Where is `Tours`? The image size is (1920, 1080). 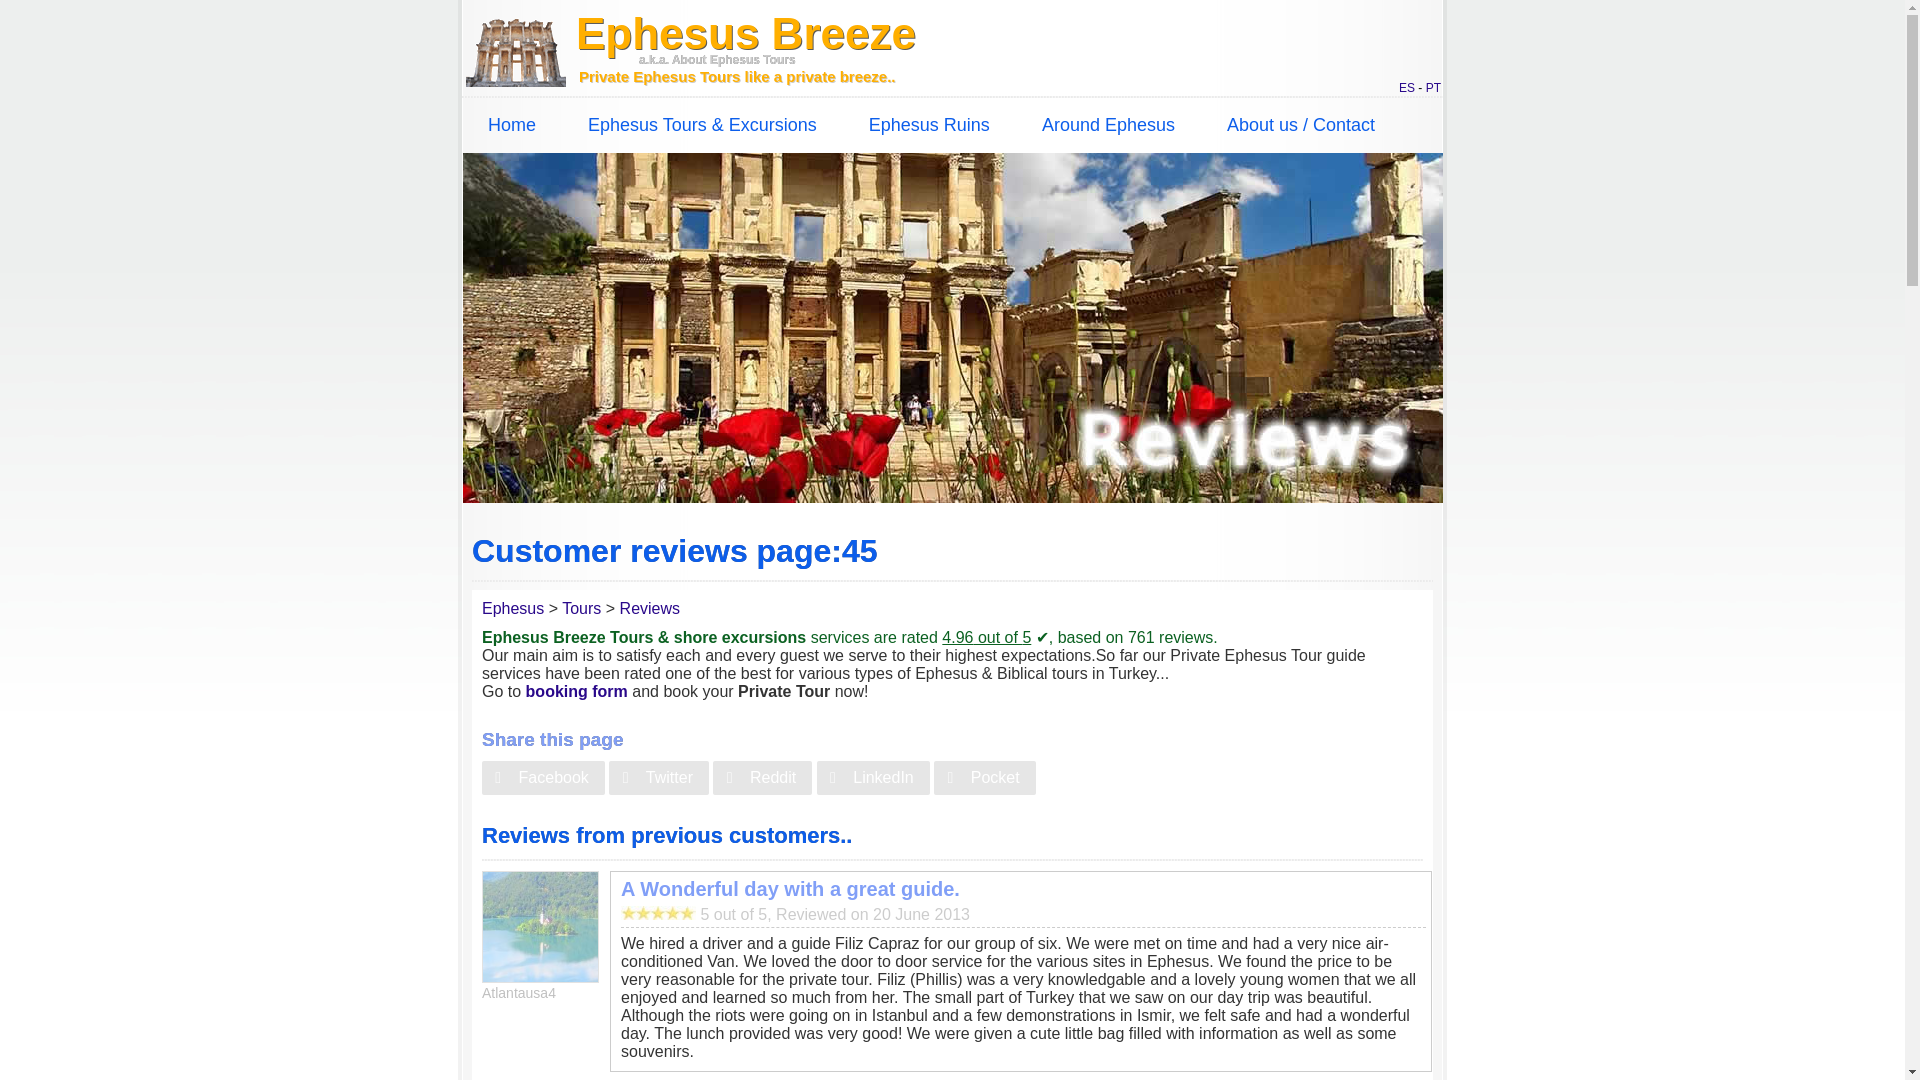
Tours is located at coordinates (584, 608).